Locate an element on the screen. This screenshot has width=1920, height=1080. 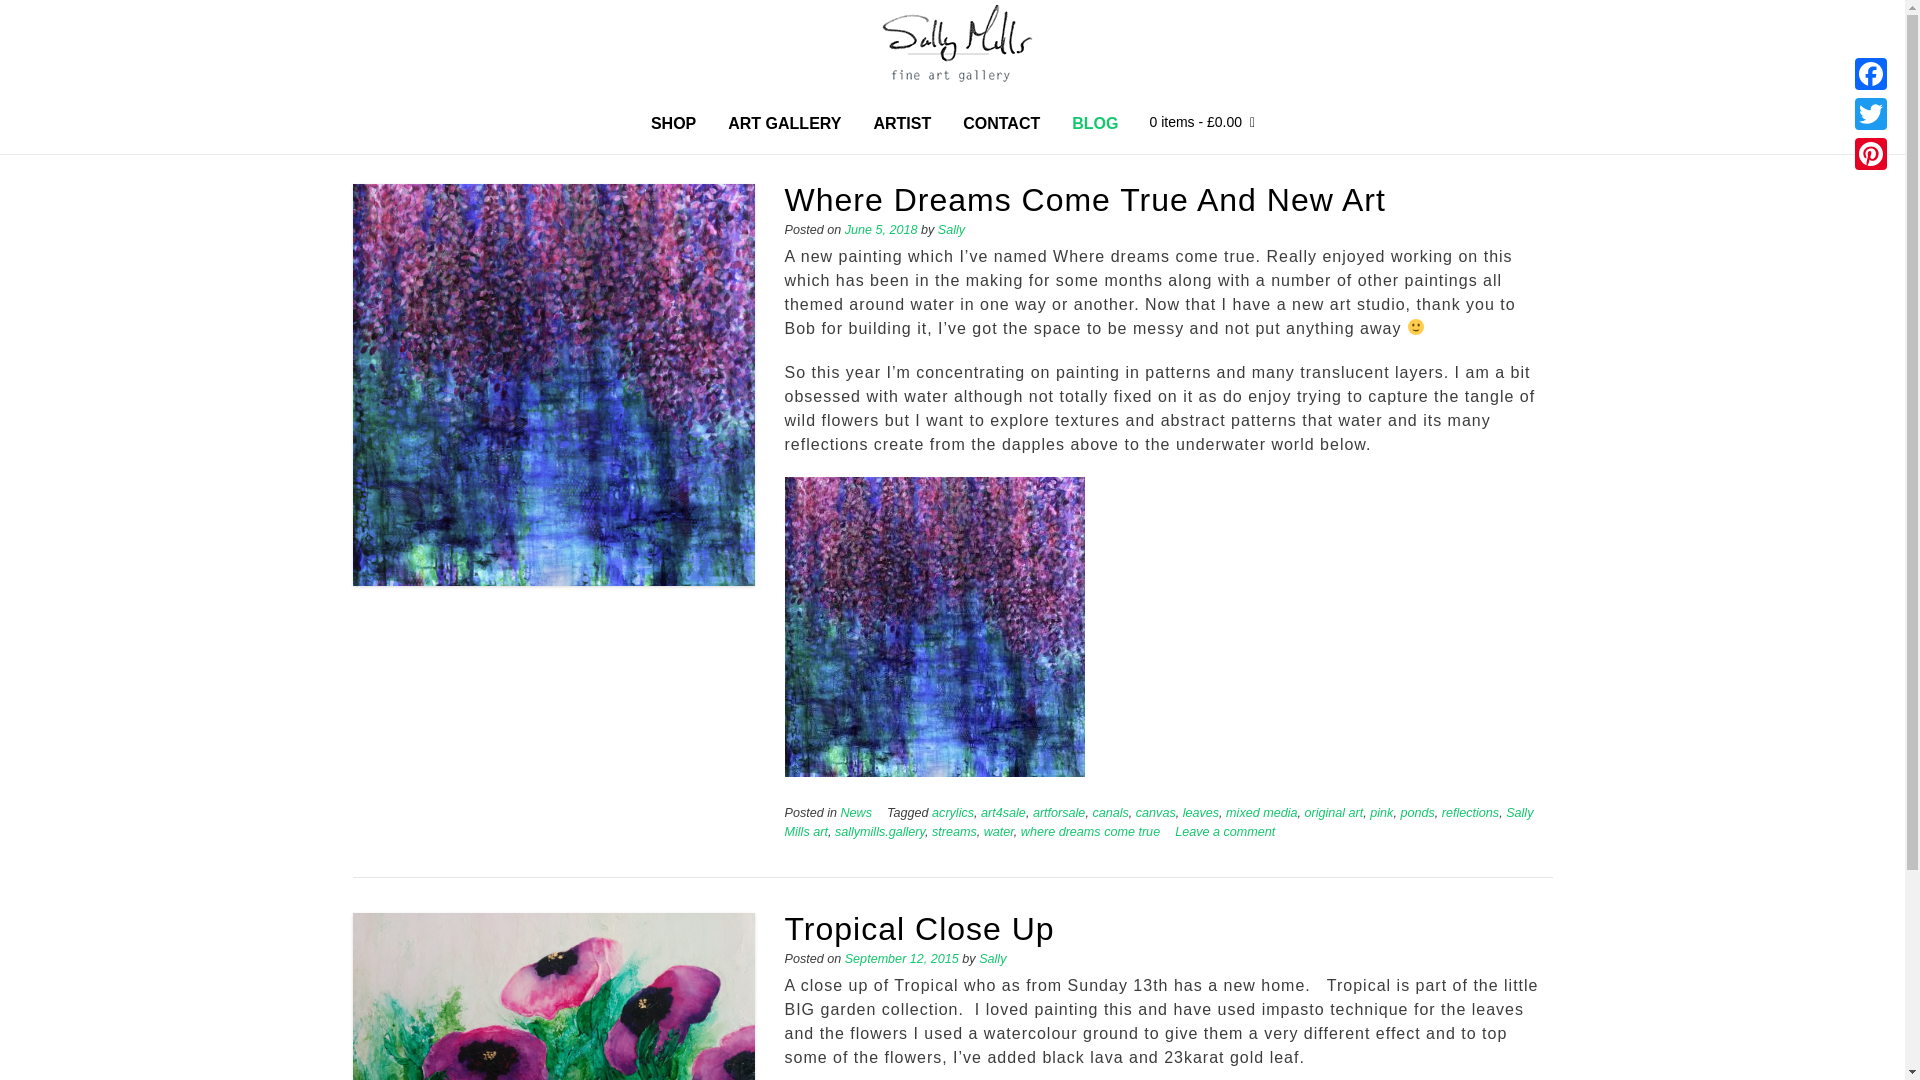
Sally Mills art is located at coordinates (1158, 822).